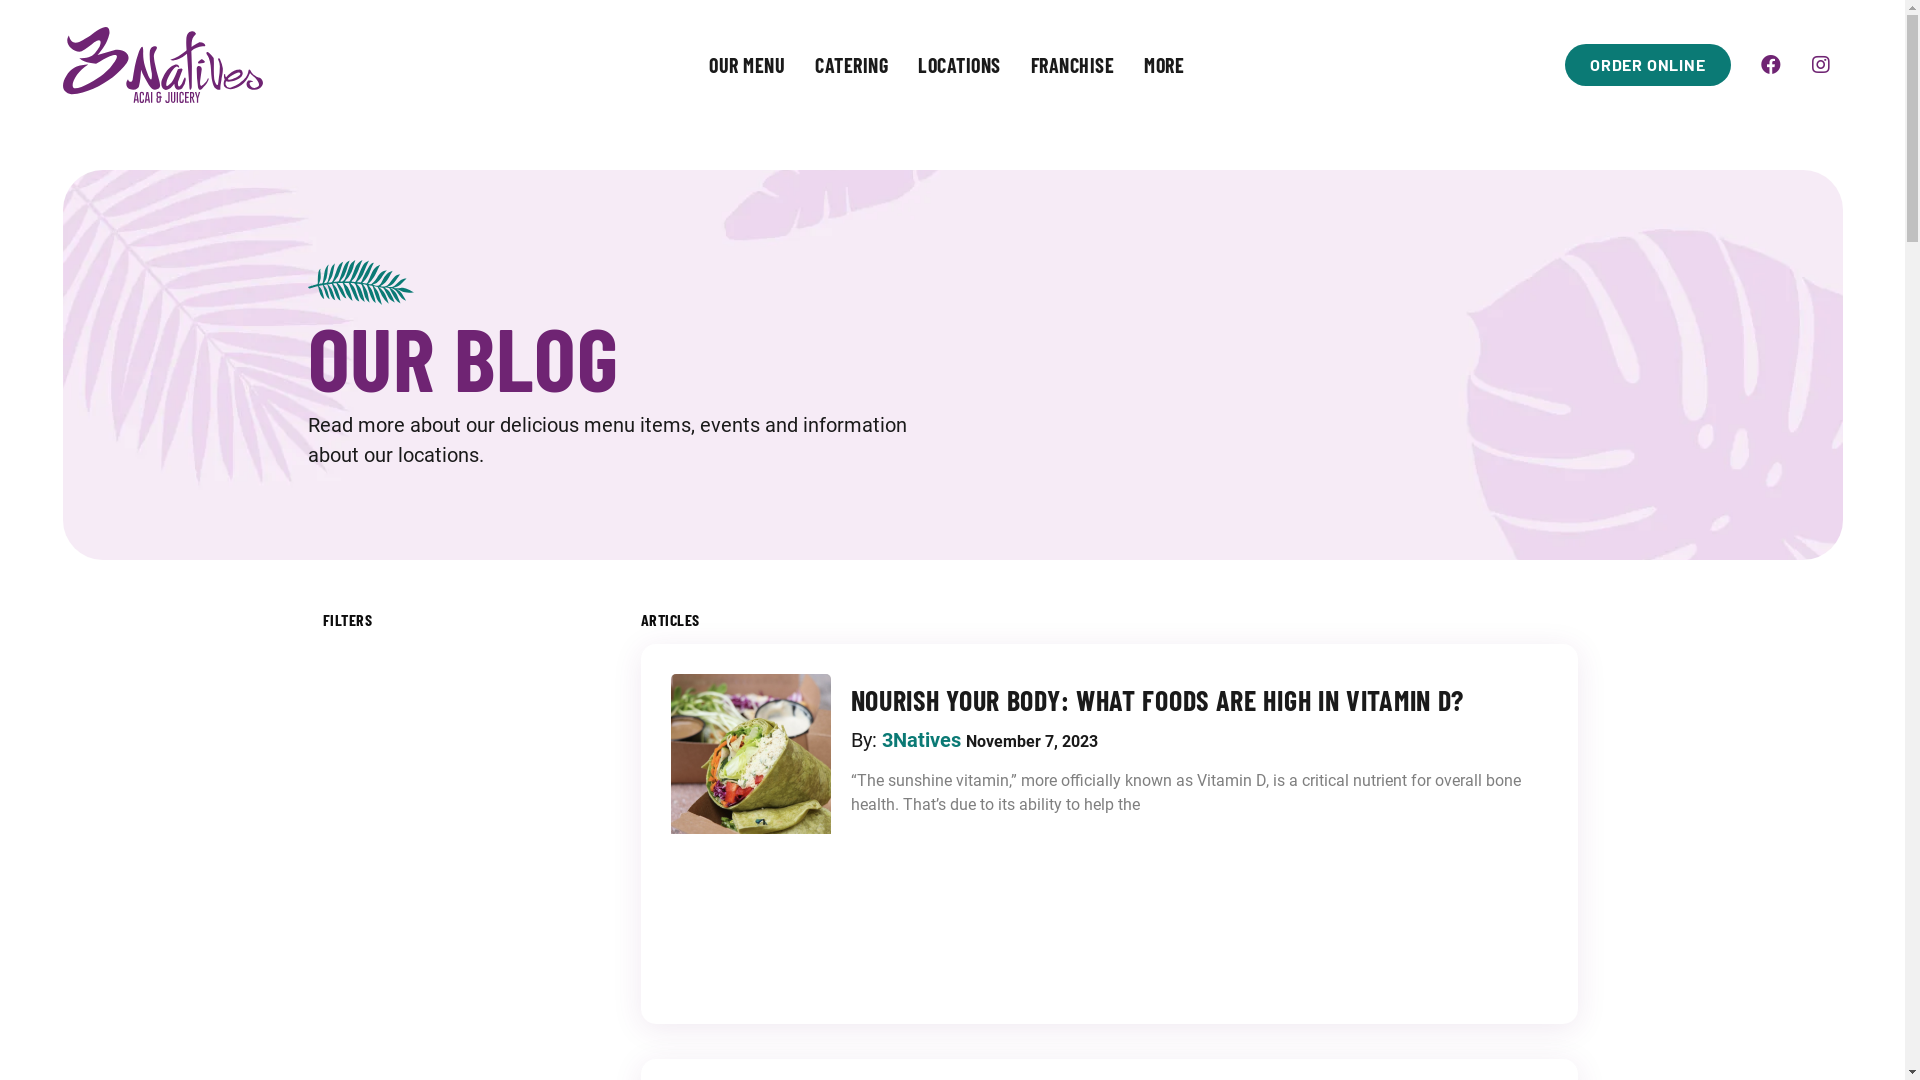 This screenshot has width=1920, height=1080. I want to click on MORE, so click(1164, 65).